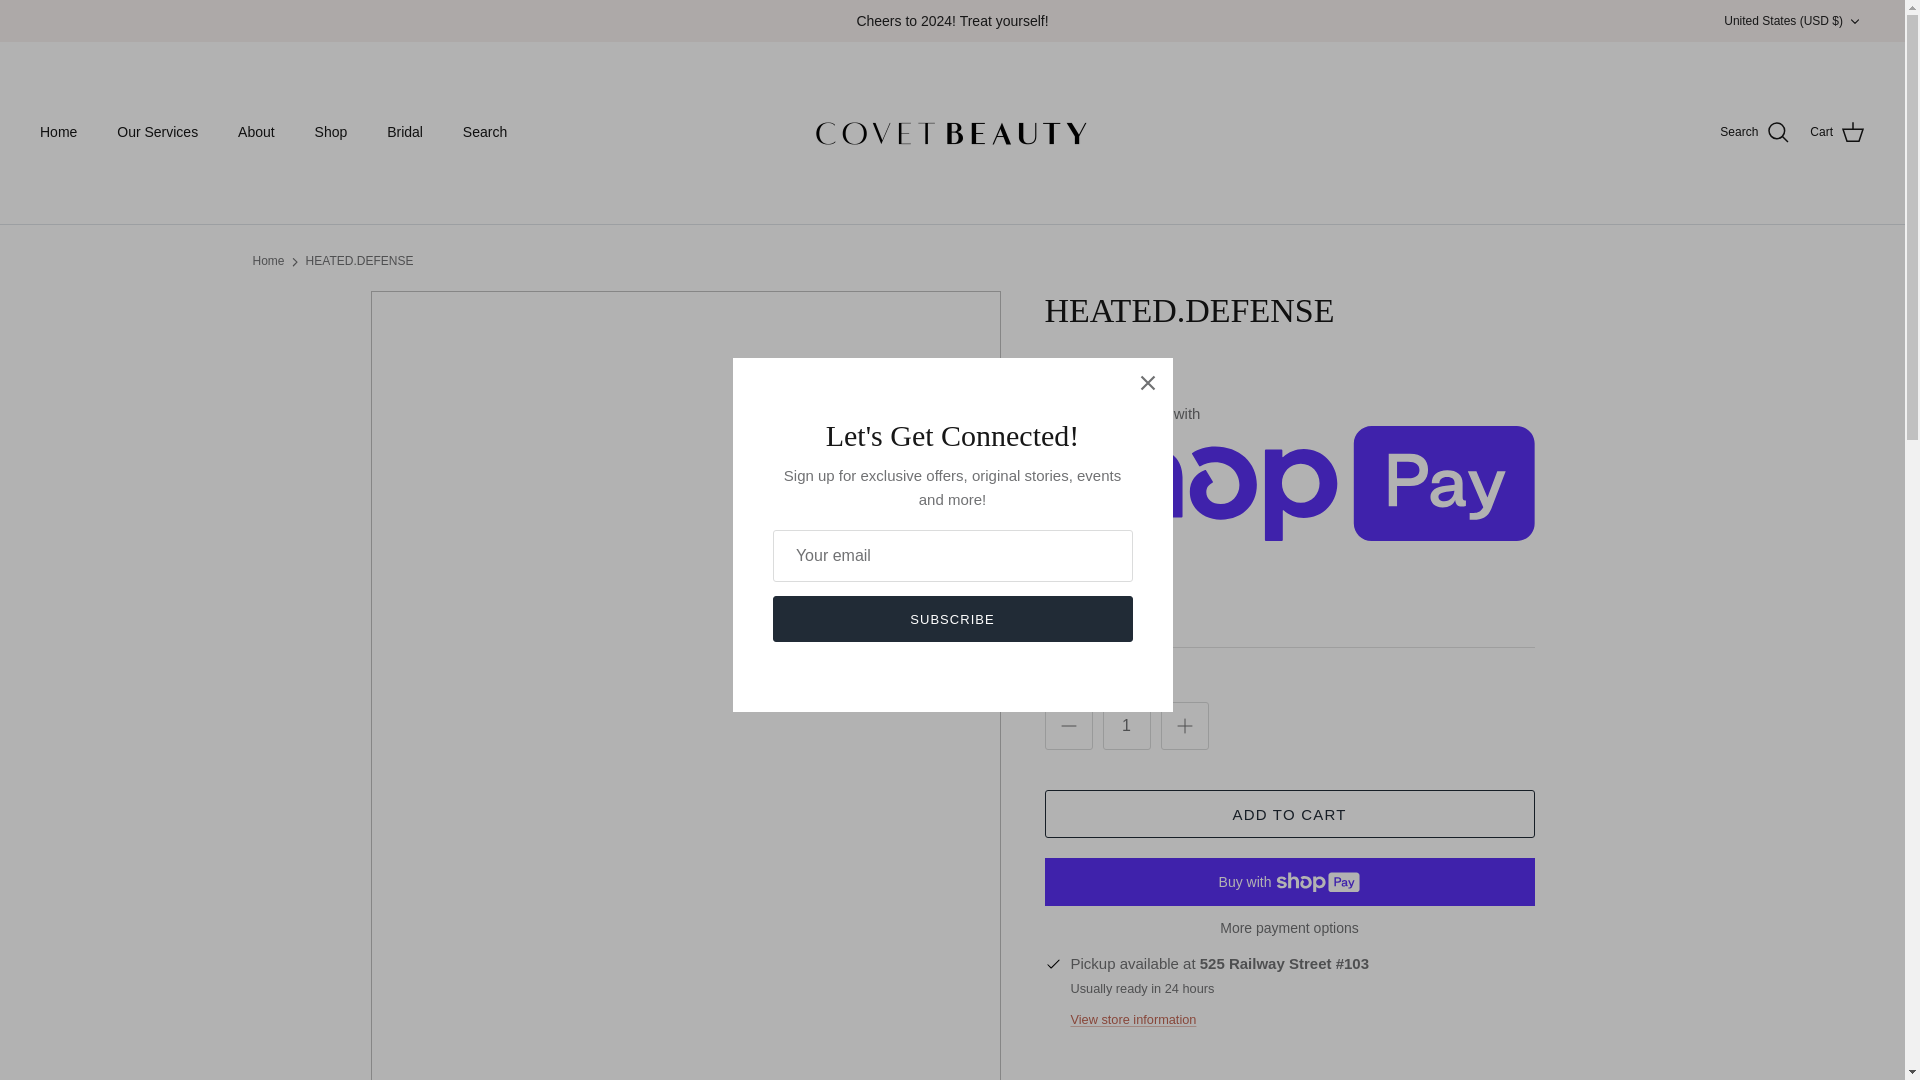 This screenshot has width=1920, height=1080. I want to click on 1, so click(1126, 726).